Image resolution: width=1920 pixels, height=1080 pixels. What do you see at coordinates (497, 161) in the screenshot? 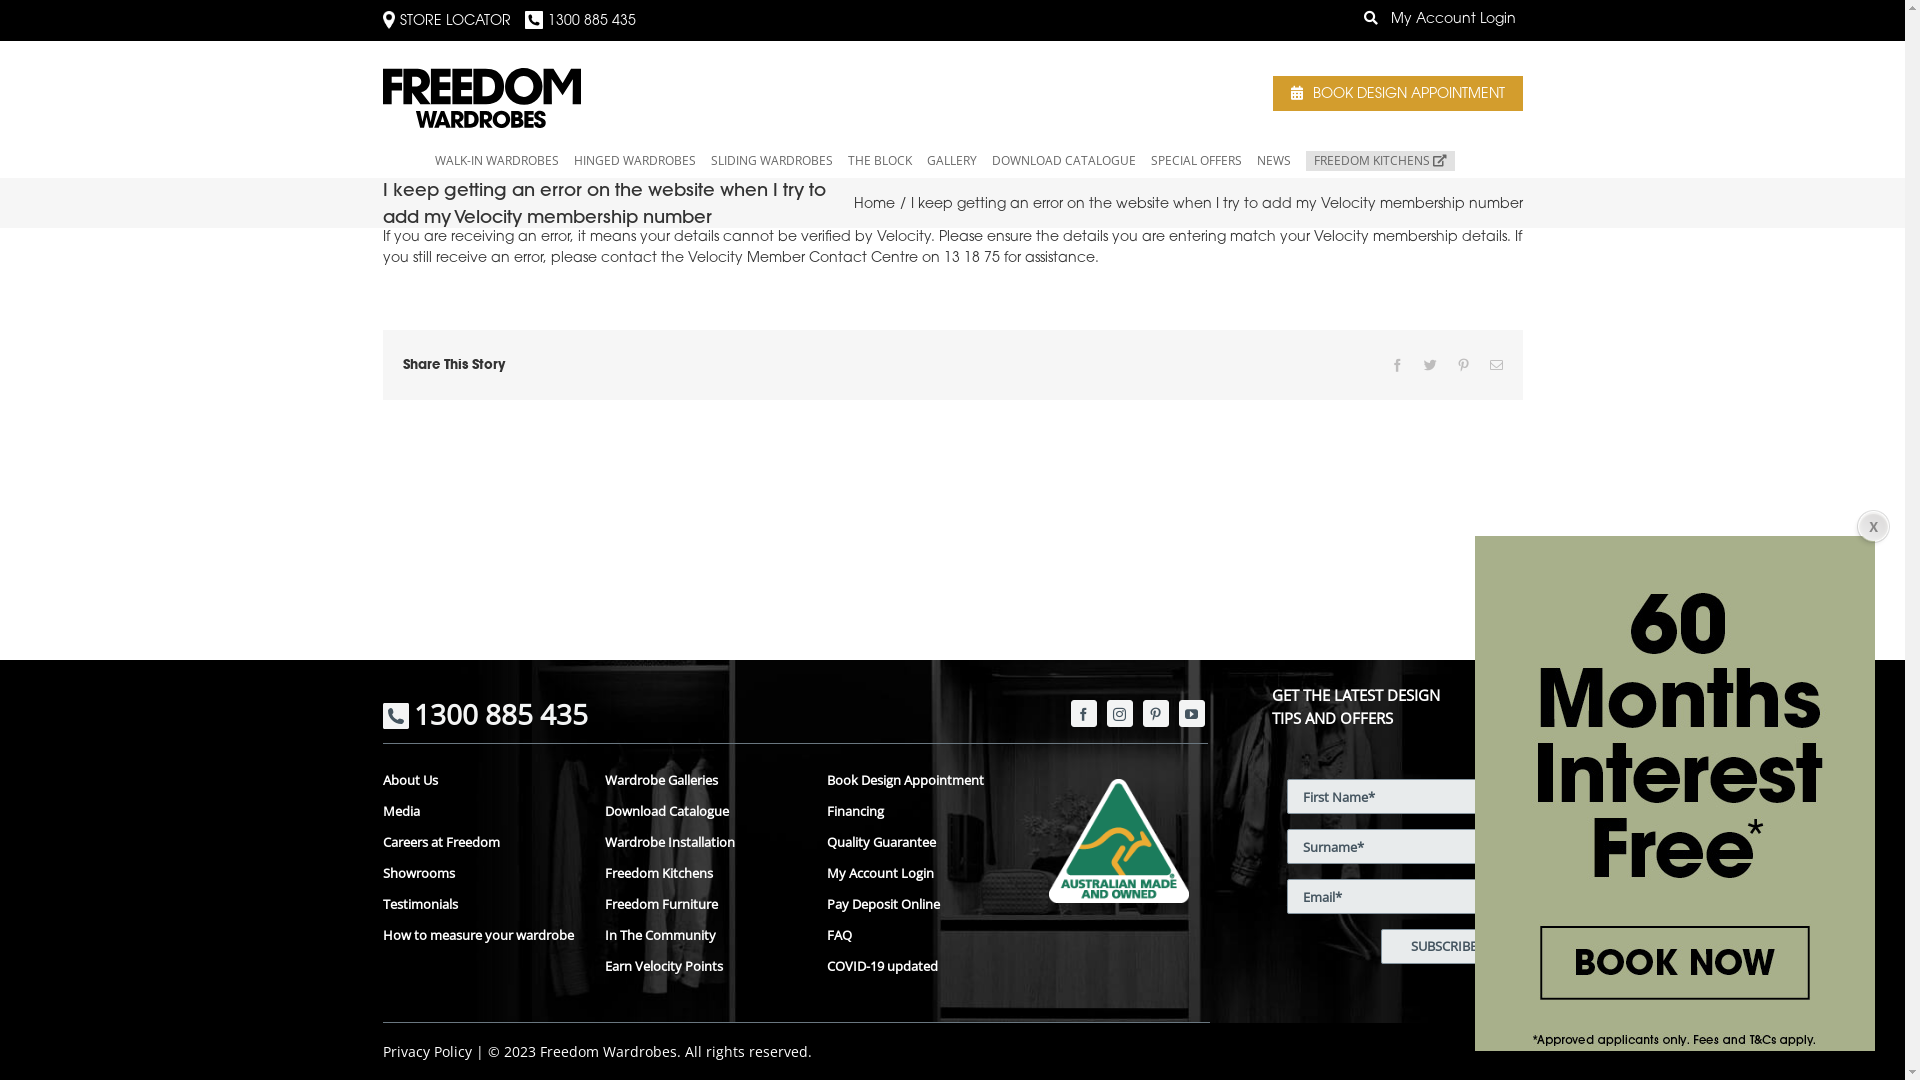
I see `WALK-IN WARDROBES` at bounding box center [497, 161].